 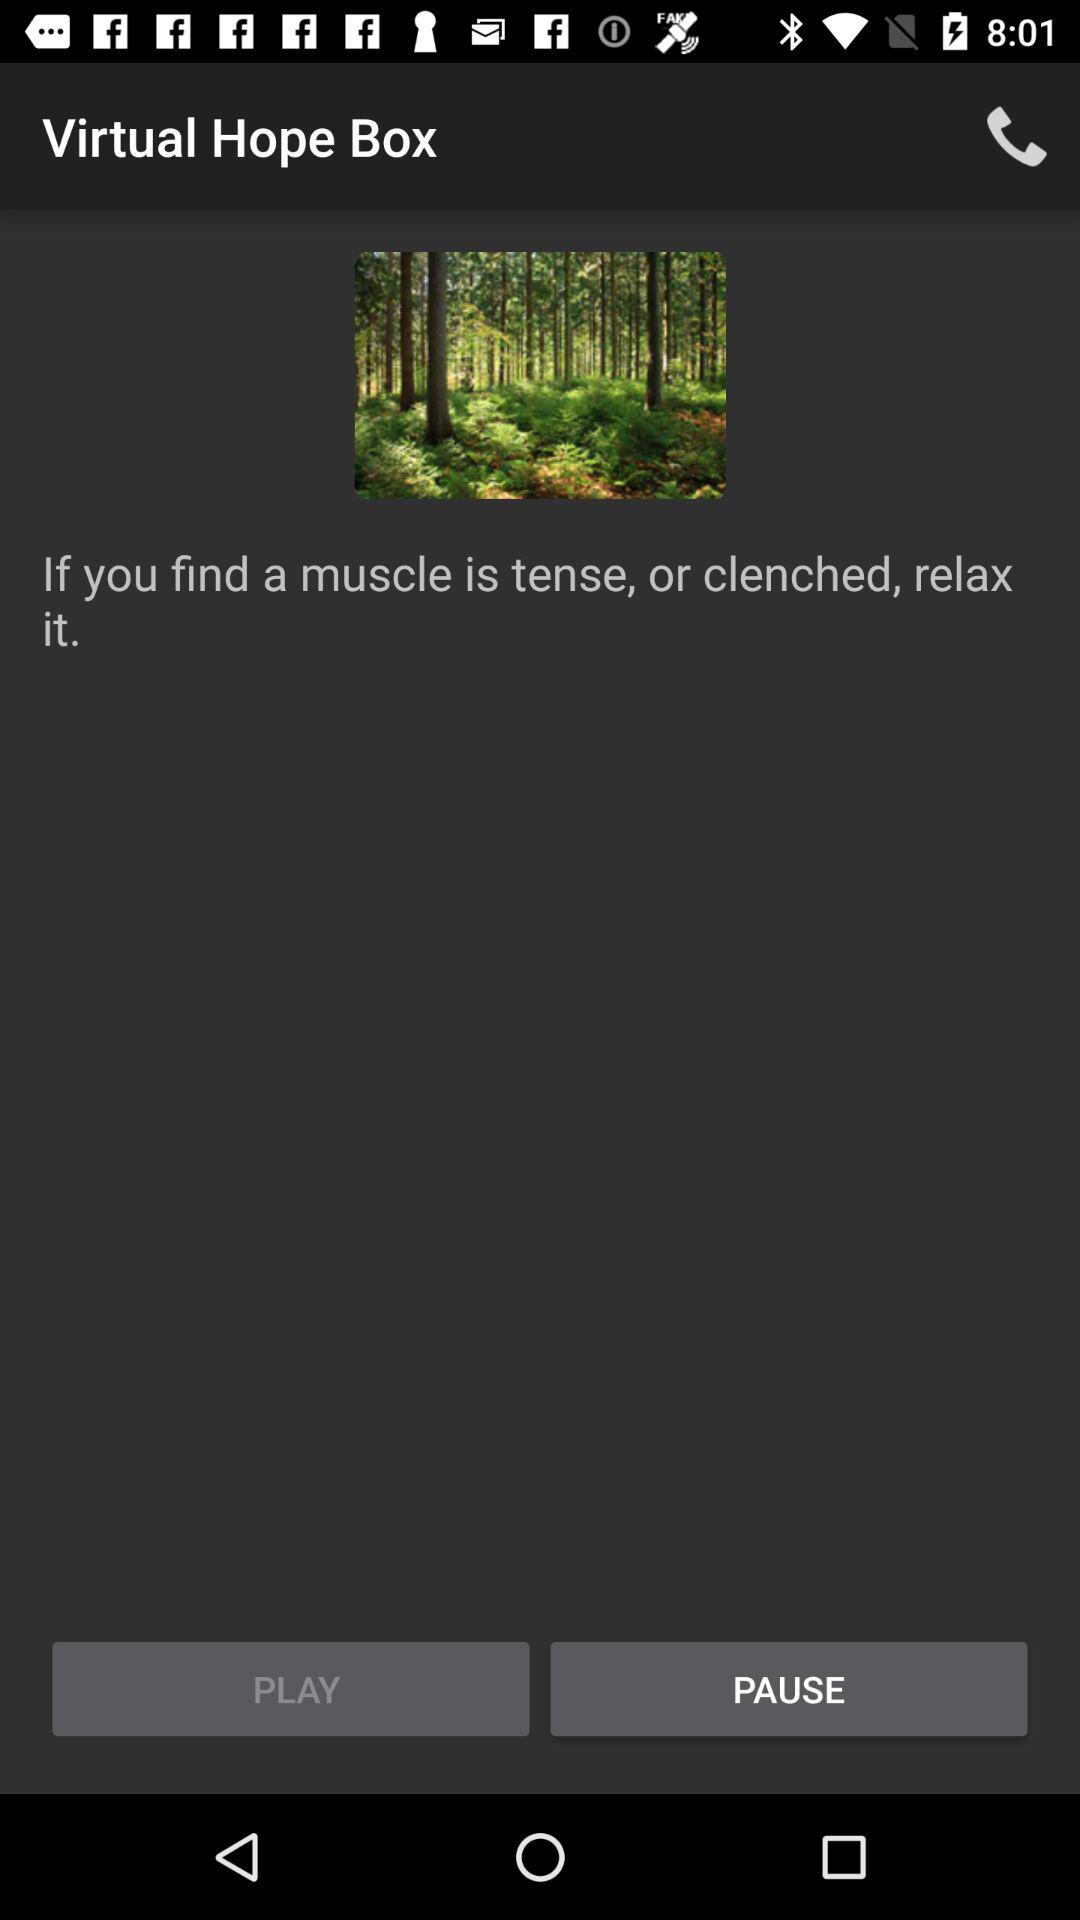 I want to click on turn on the icon next to play icon, so click(x=789, y=1689).